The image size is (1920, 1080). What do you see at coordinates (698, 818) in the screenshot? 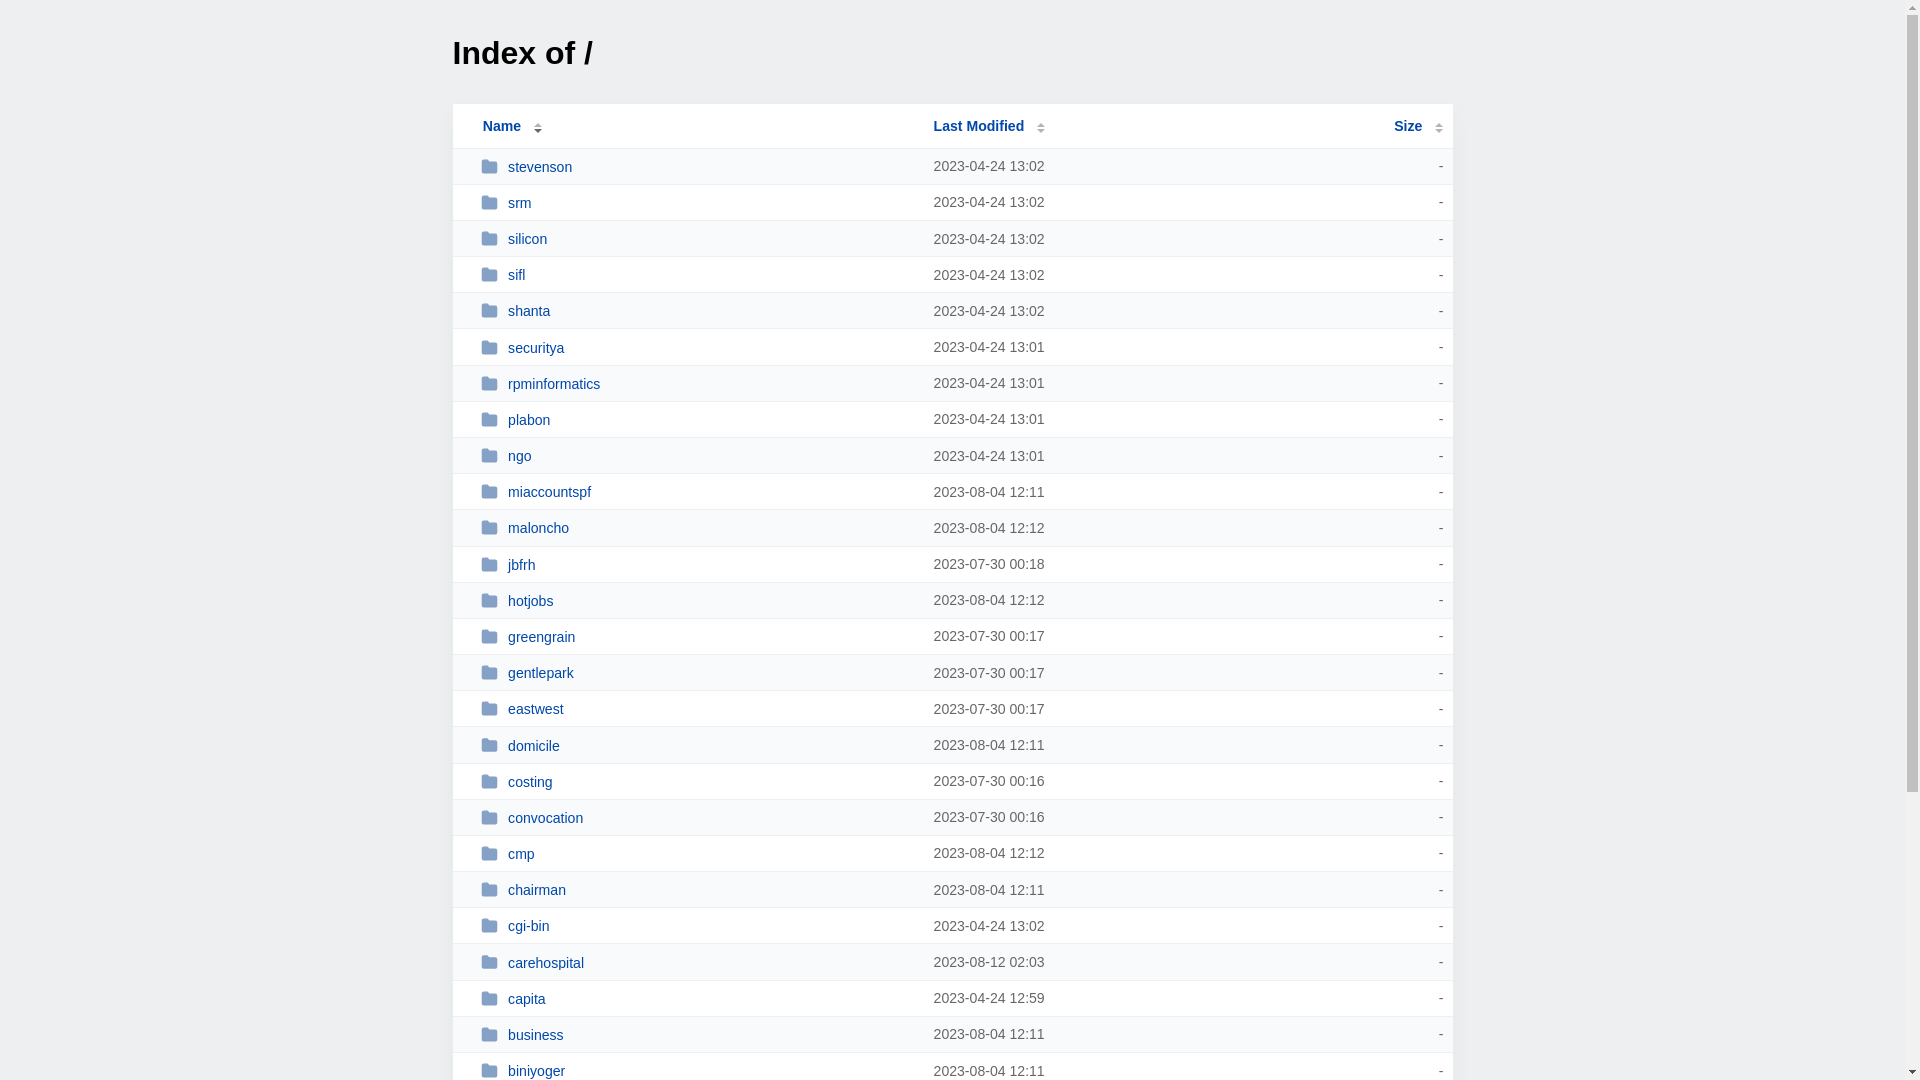
I see `convocation` at bounding box center [698, 818].